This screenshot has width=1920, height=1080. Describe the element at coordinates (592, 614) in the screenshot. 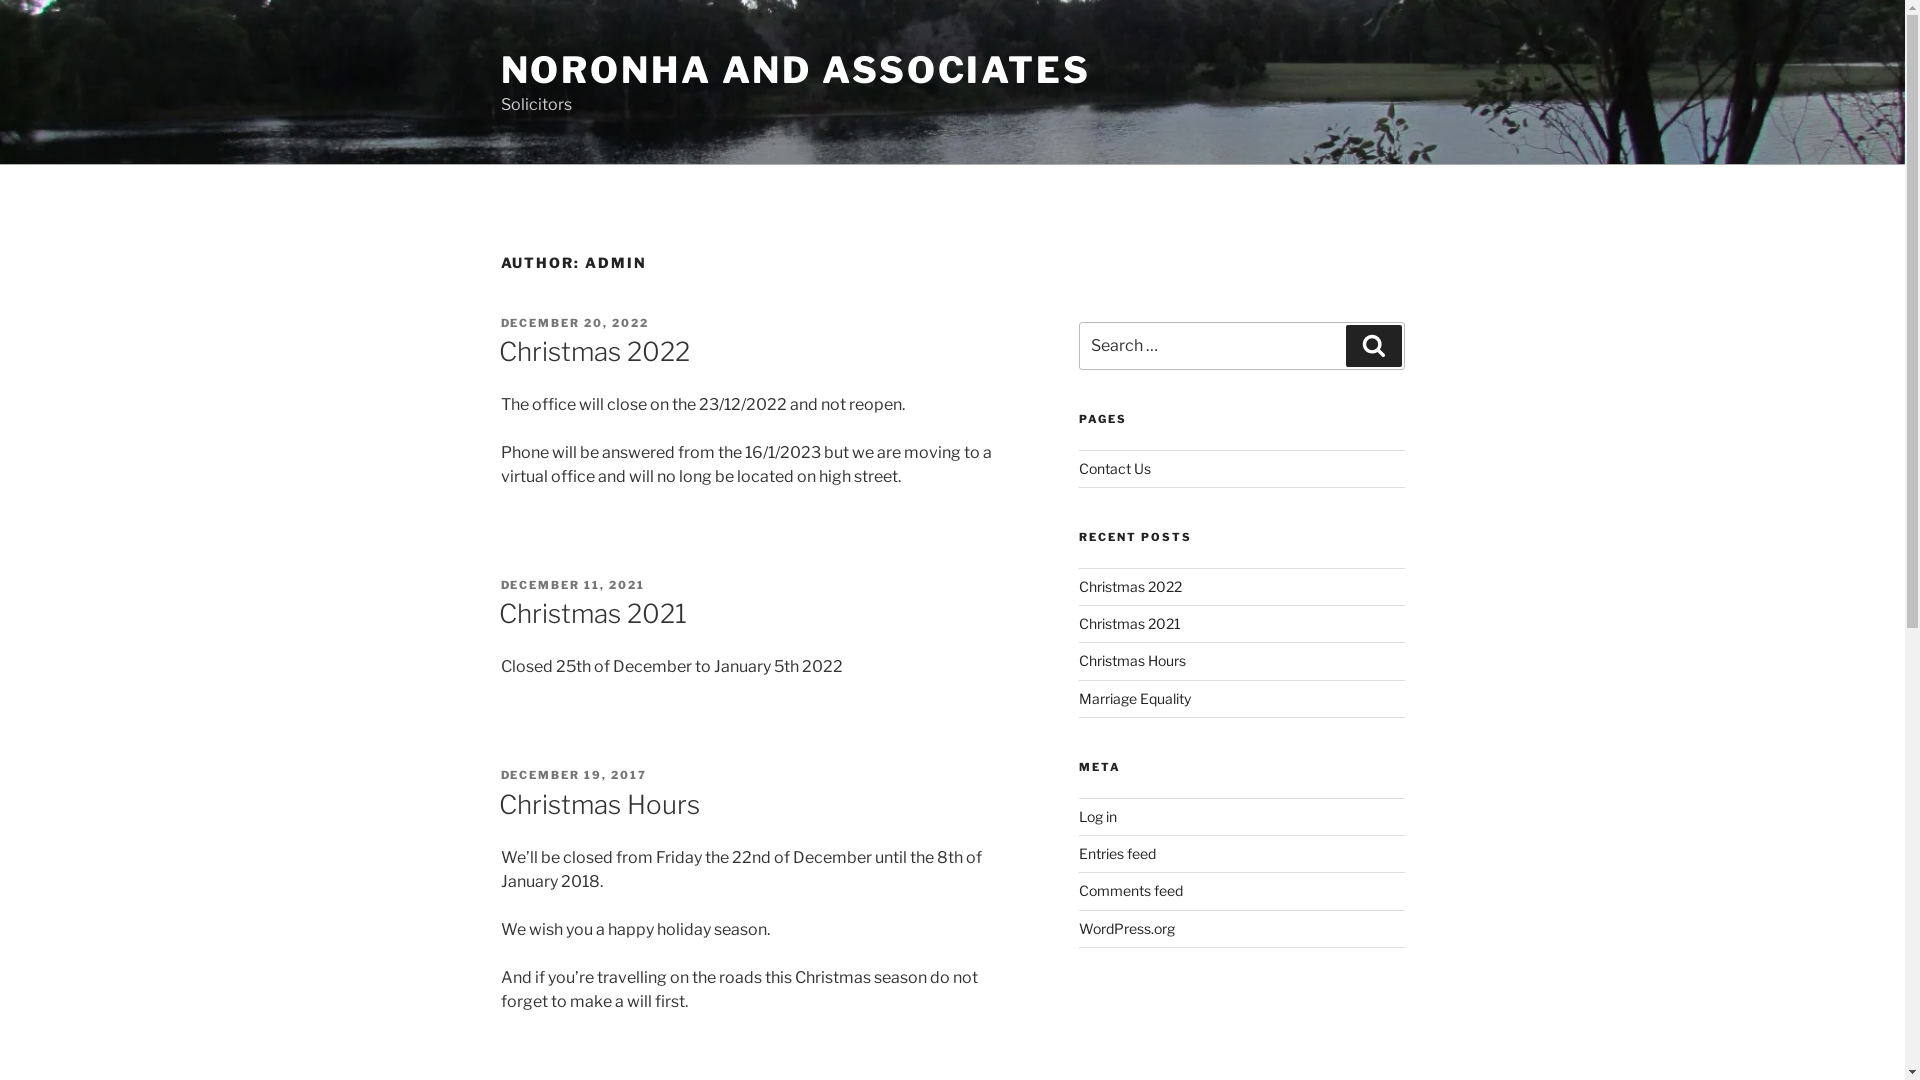

I see `Christmas 2021` at that location.